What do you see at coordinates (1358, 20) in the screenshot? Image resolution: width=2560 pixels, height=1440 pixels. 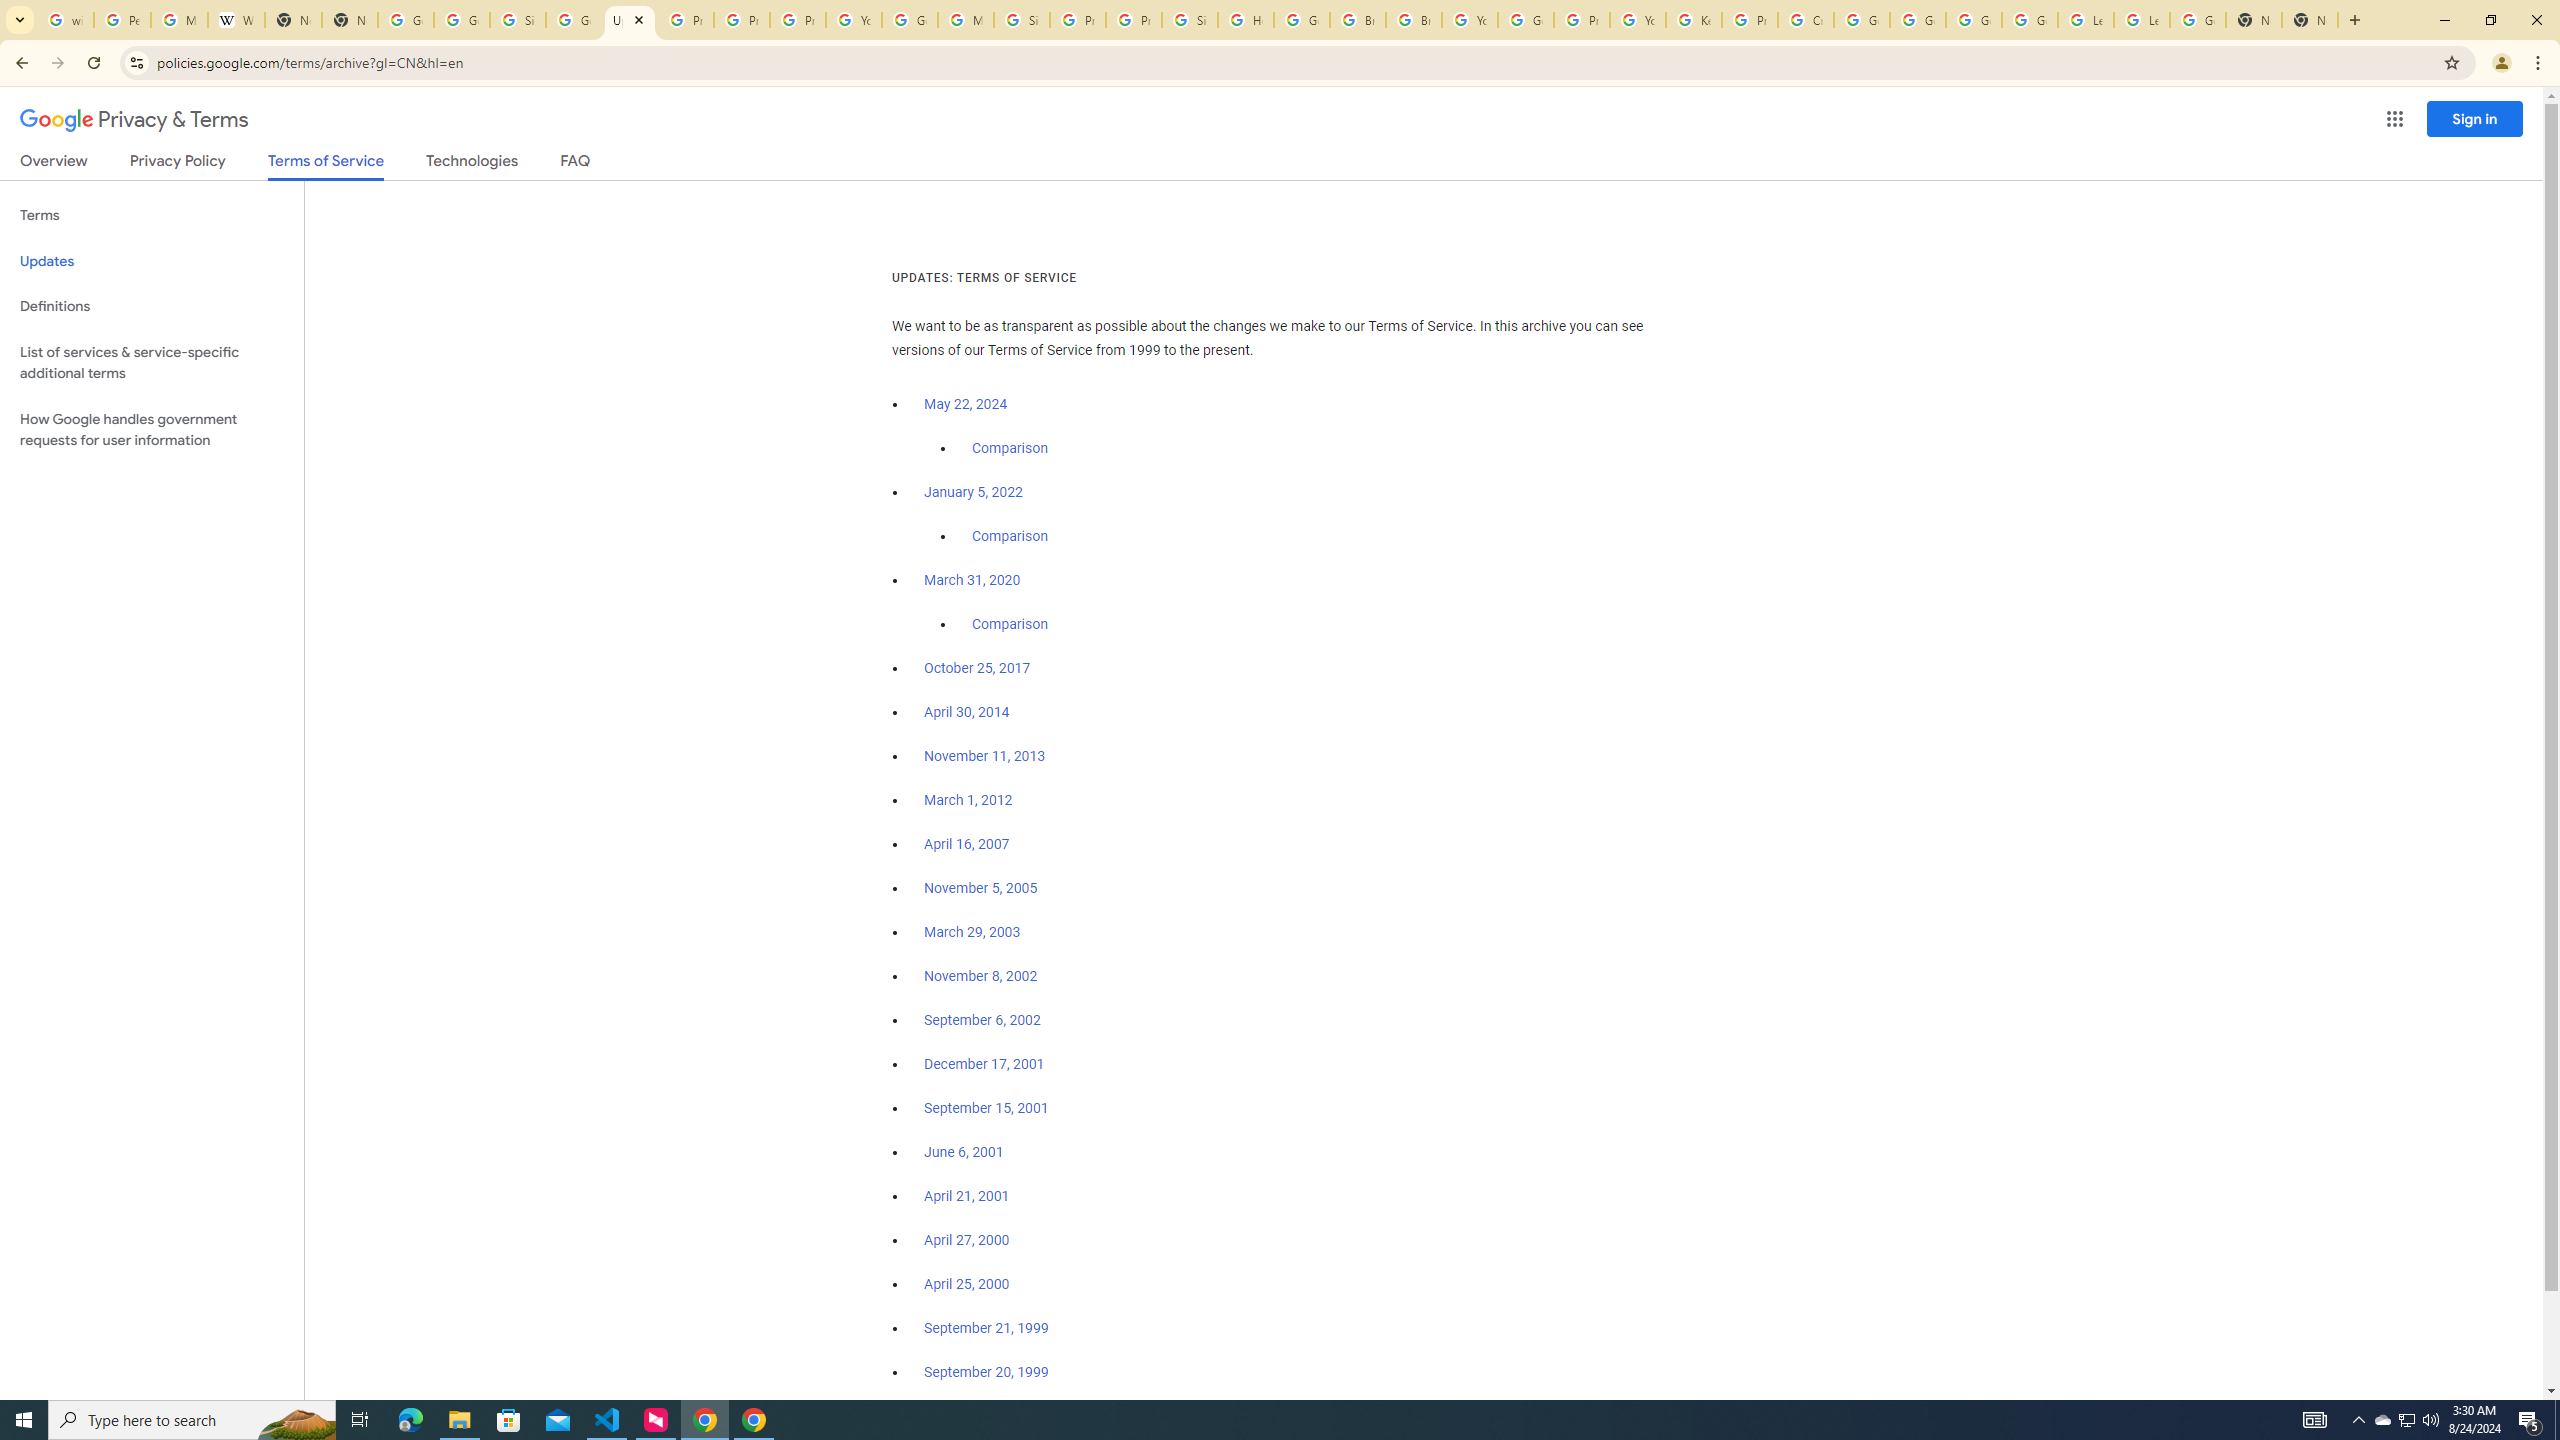 I see `Brand Resource Center` at bounding box center [1358, 20].